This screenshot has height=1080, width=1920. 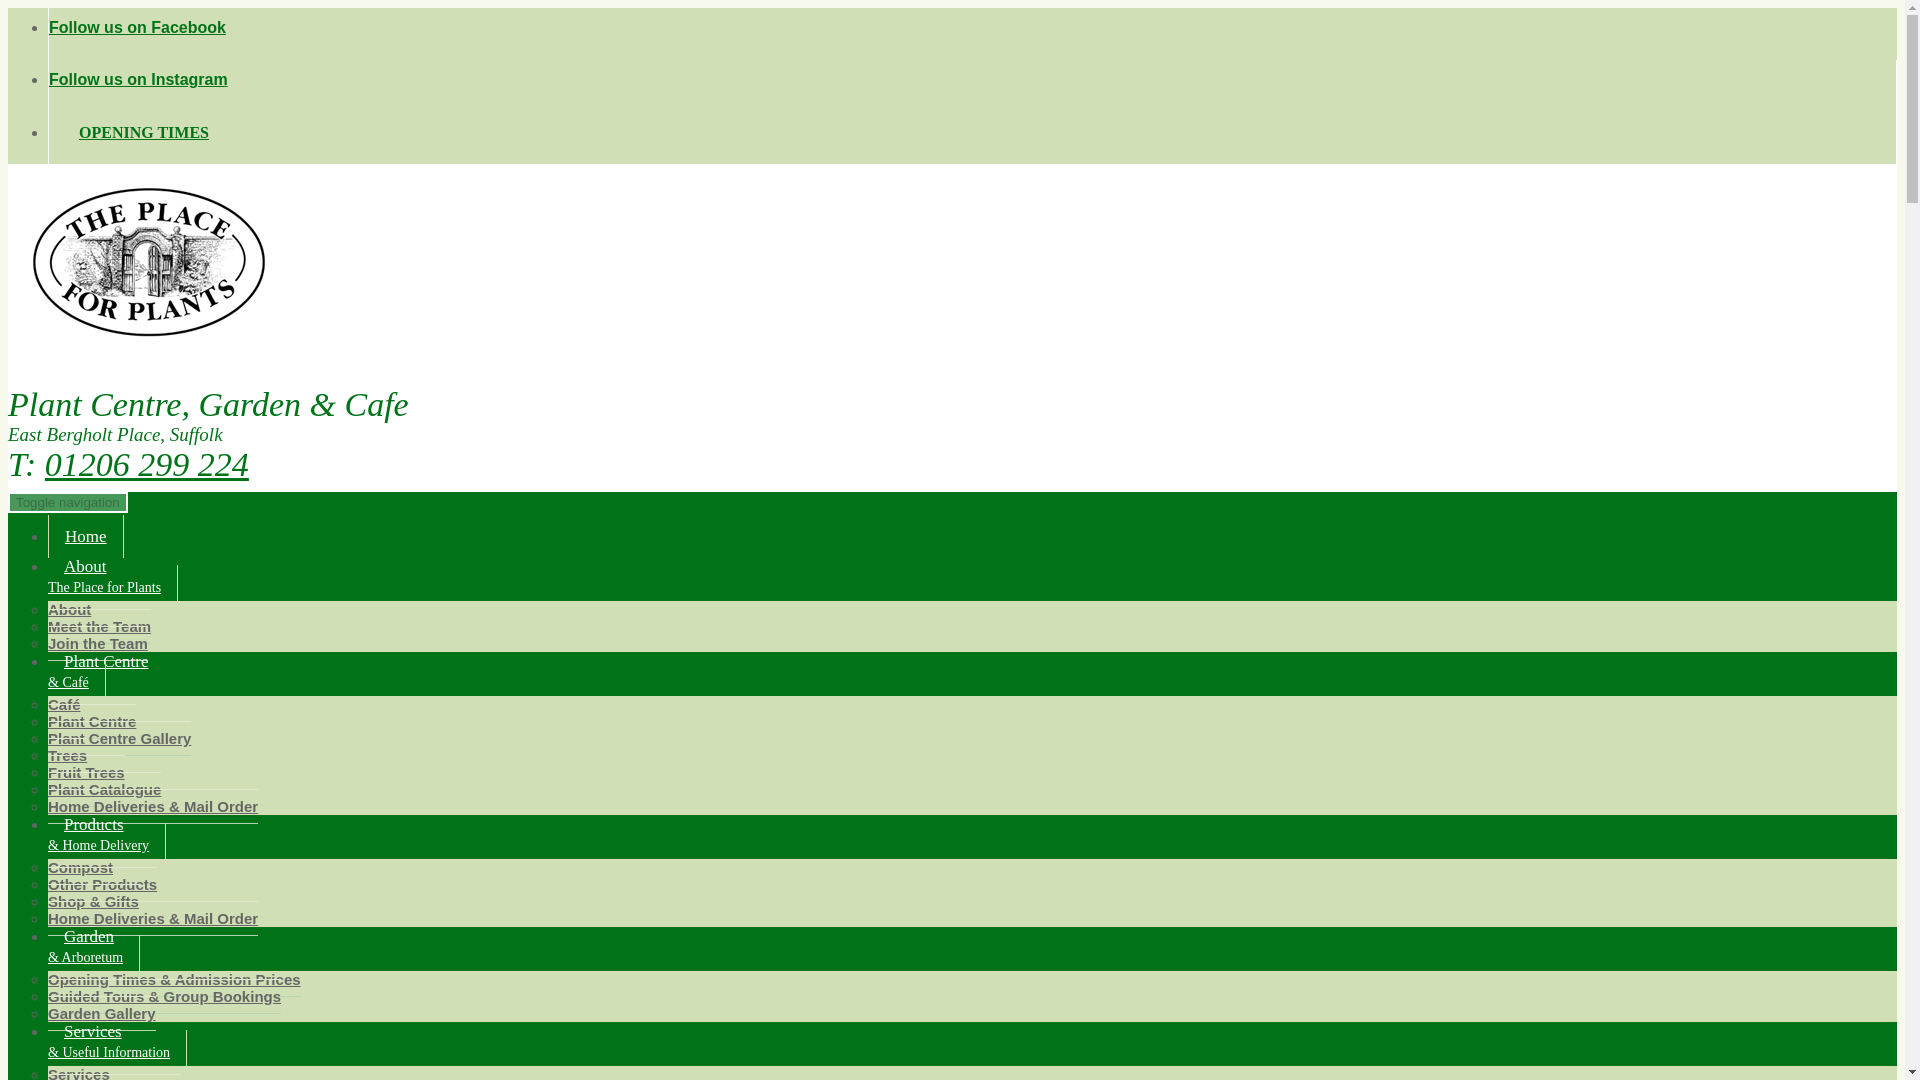 I want to click on About, so click(x=69, y=610).